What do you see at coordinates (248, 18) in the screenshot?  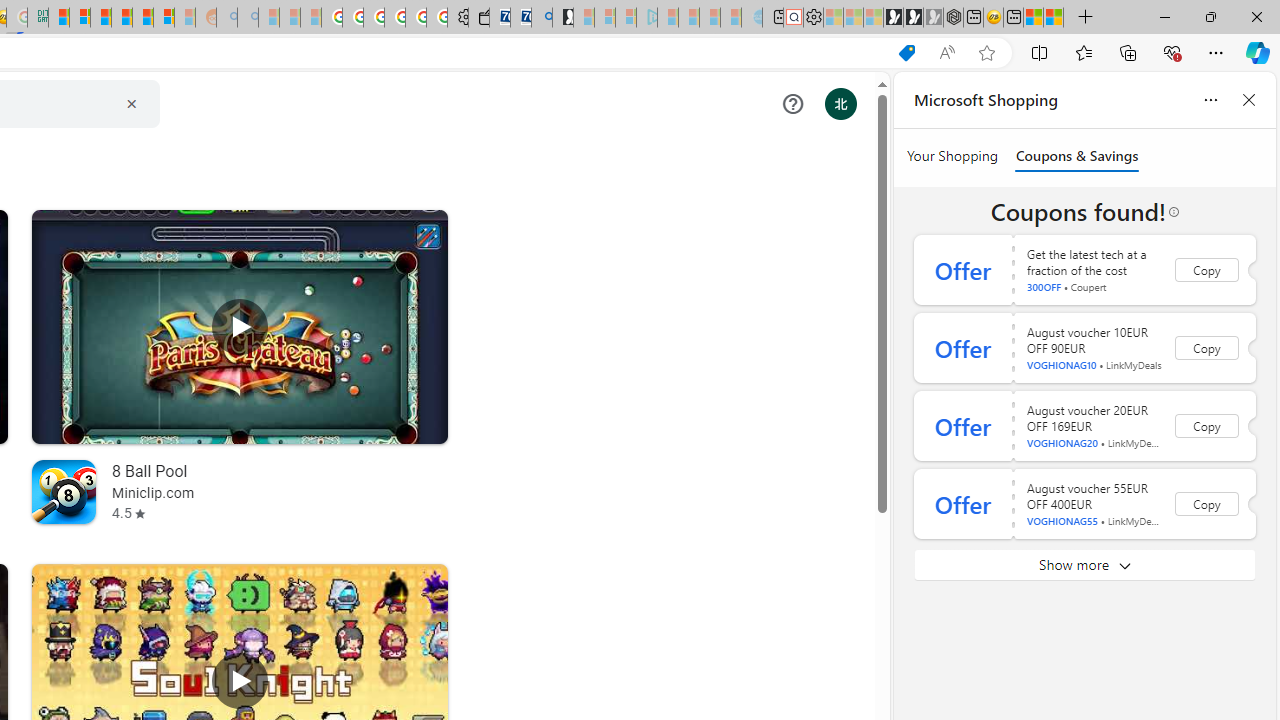 I see `Utah sues federal government - Search - Sleeping` at bounding box center [248, 18].